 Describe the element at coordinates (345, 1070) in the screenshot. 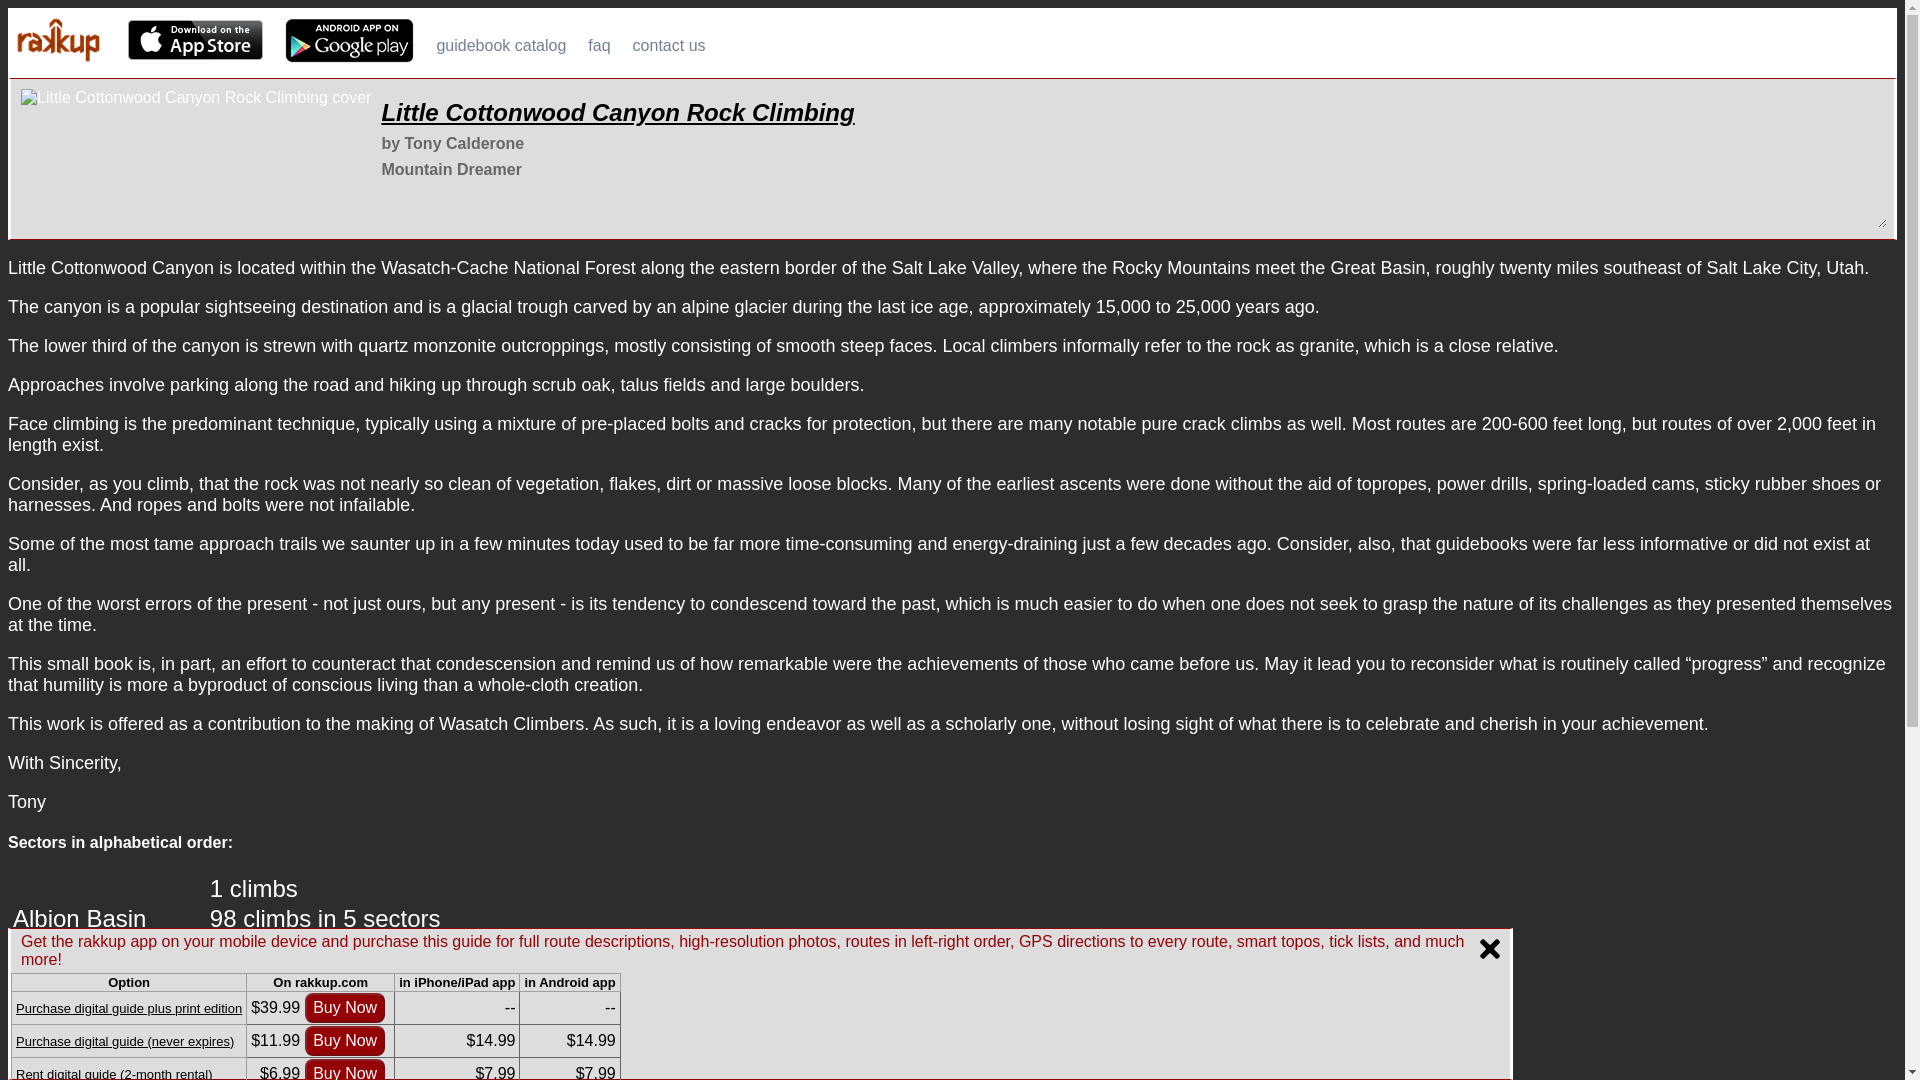

I see `Buy Now` at that location.